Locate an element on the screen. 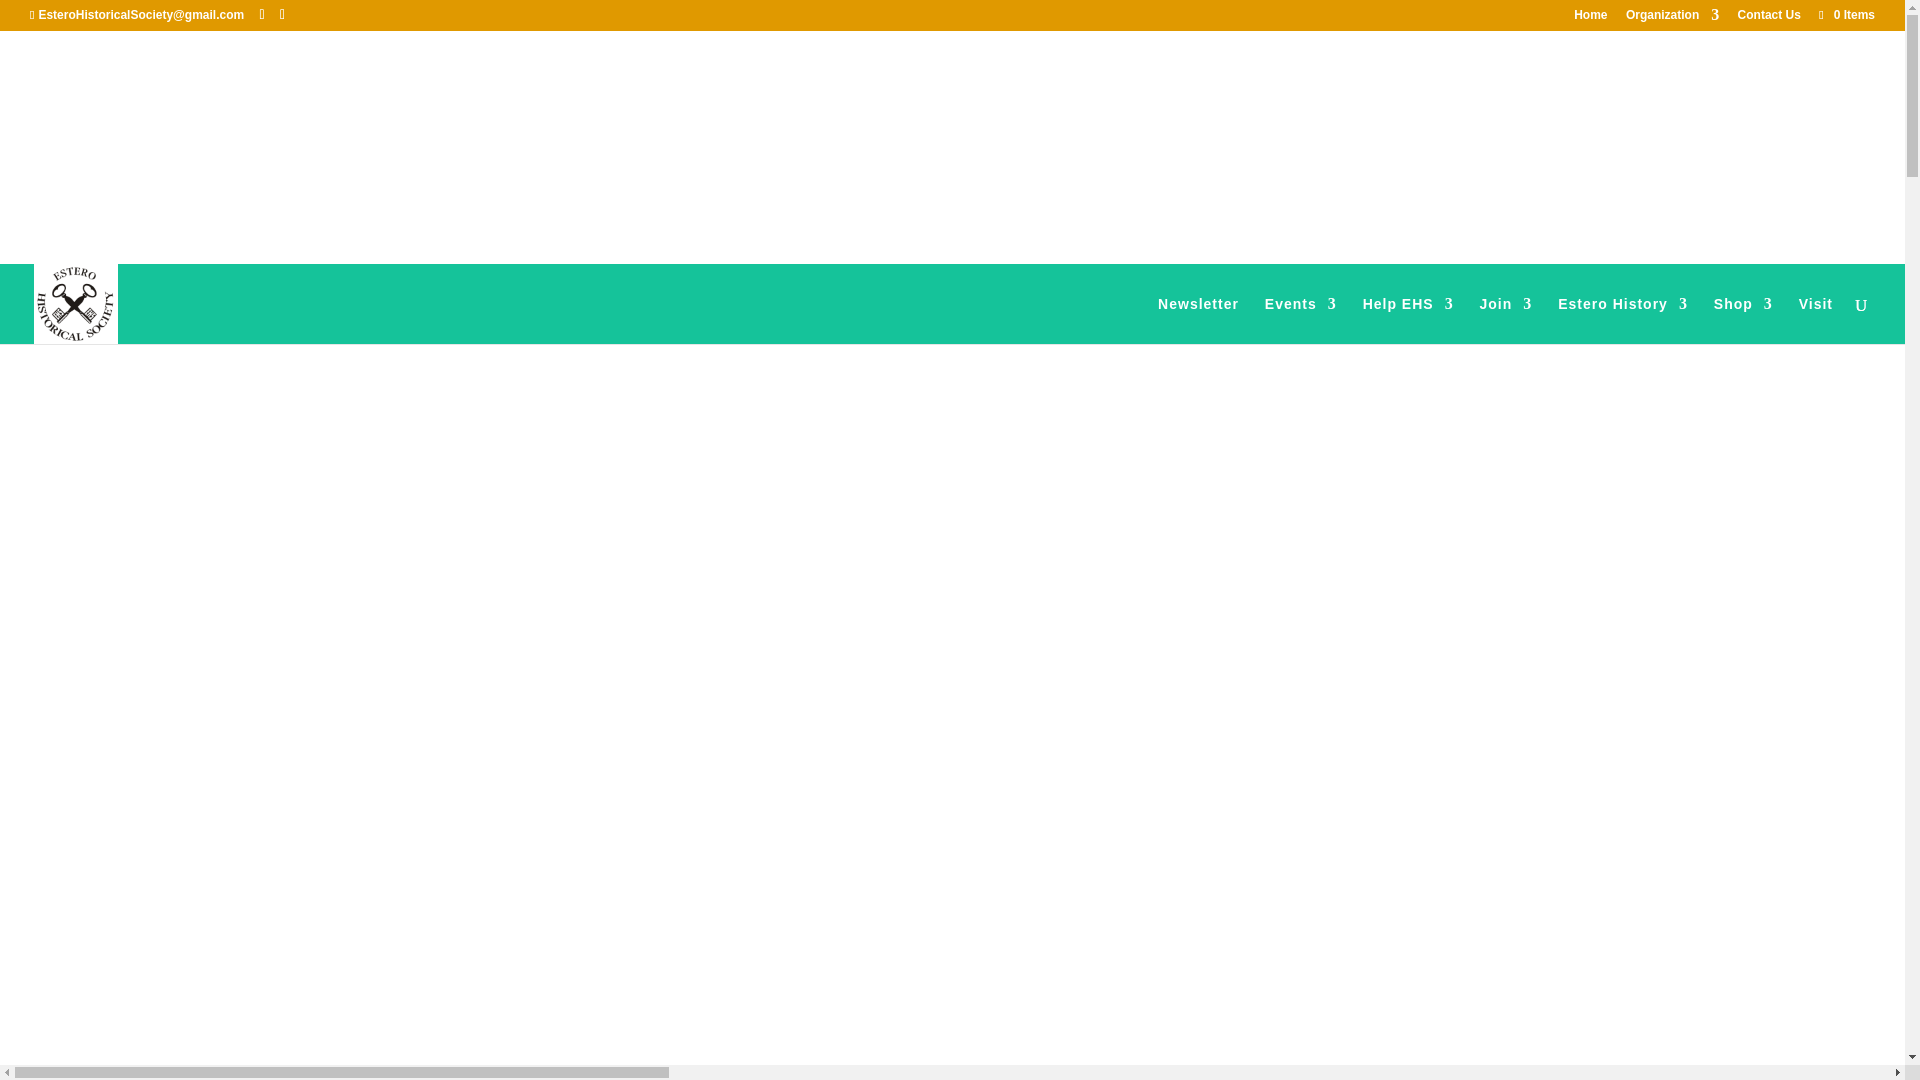 Image resolution: width=1920 pixels, height=1080 pixels. Newsletter is located at coordinates (1198, 320).